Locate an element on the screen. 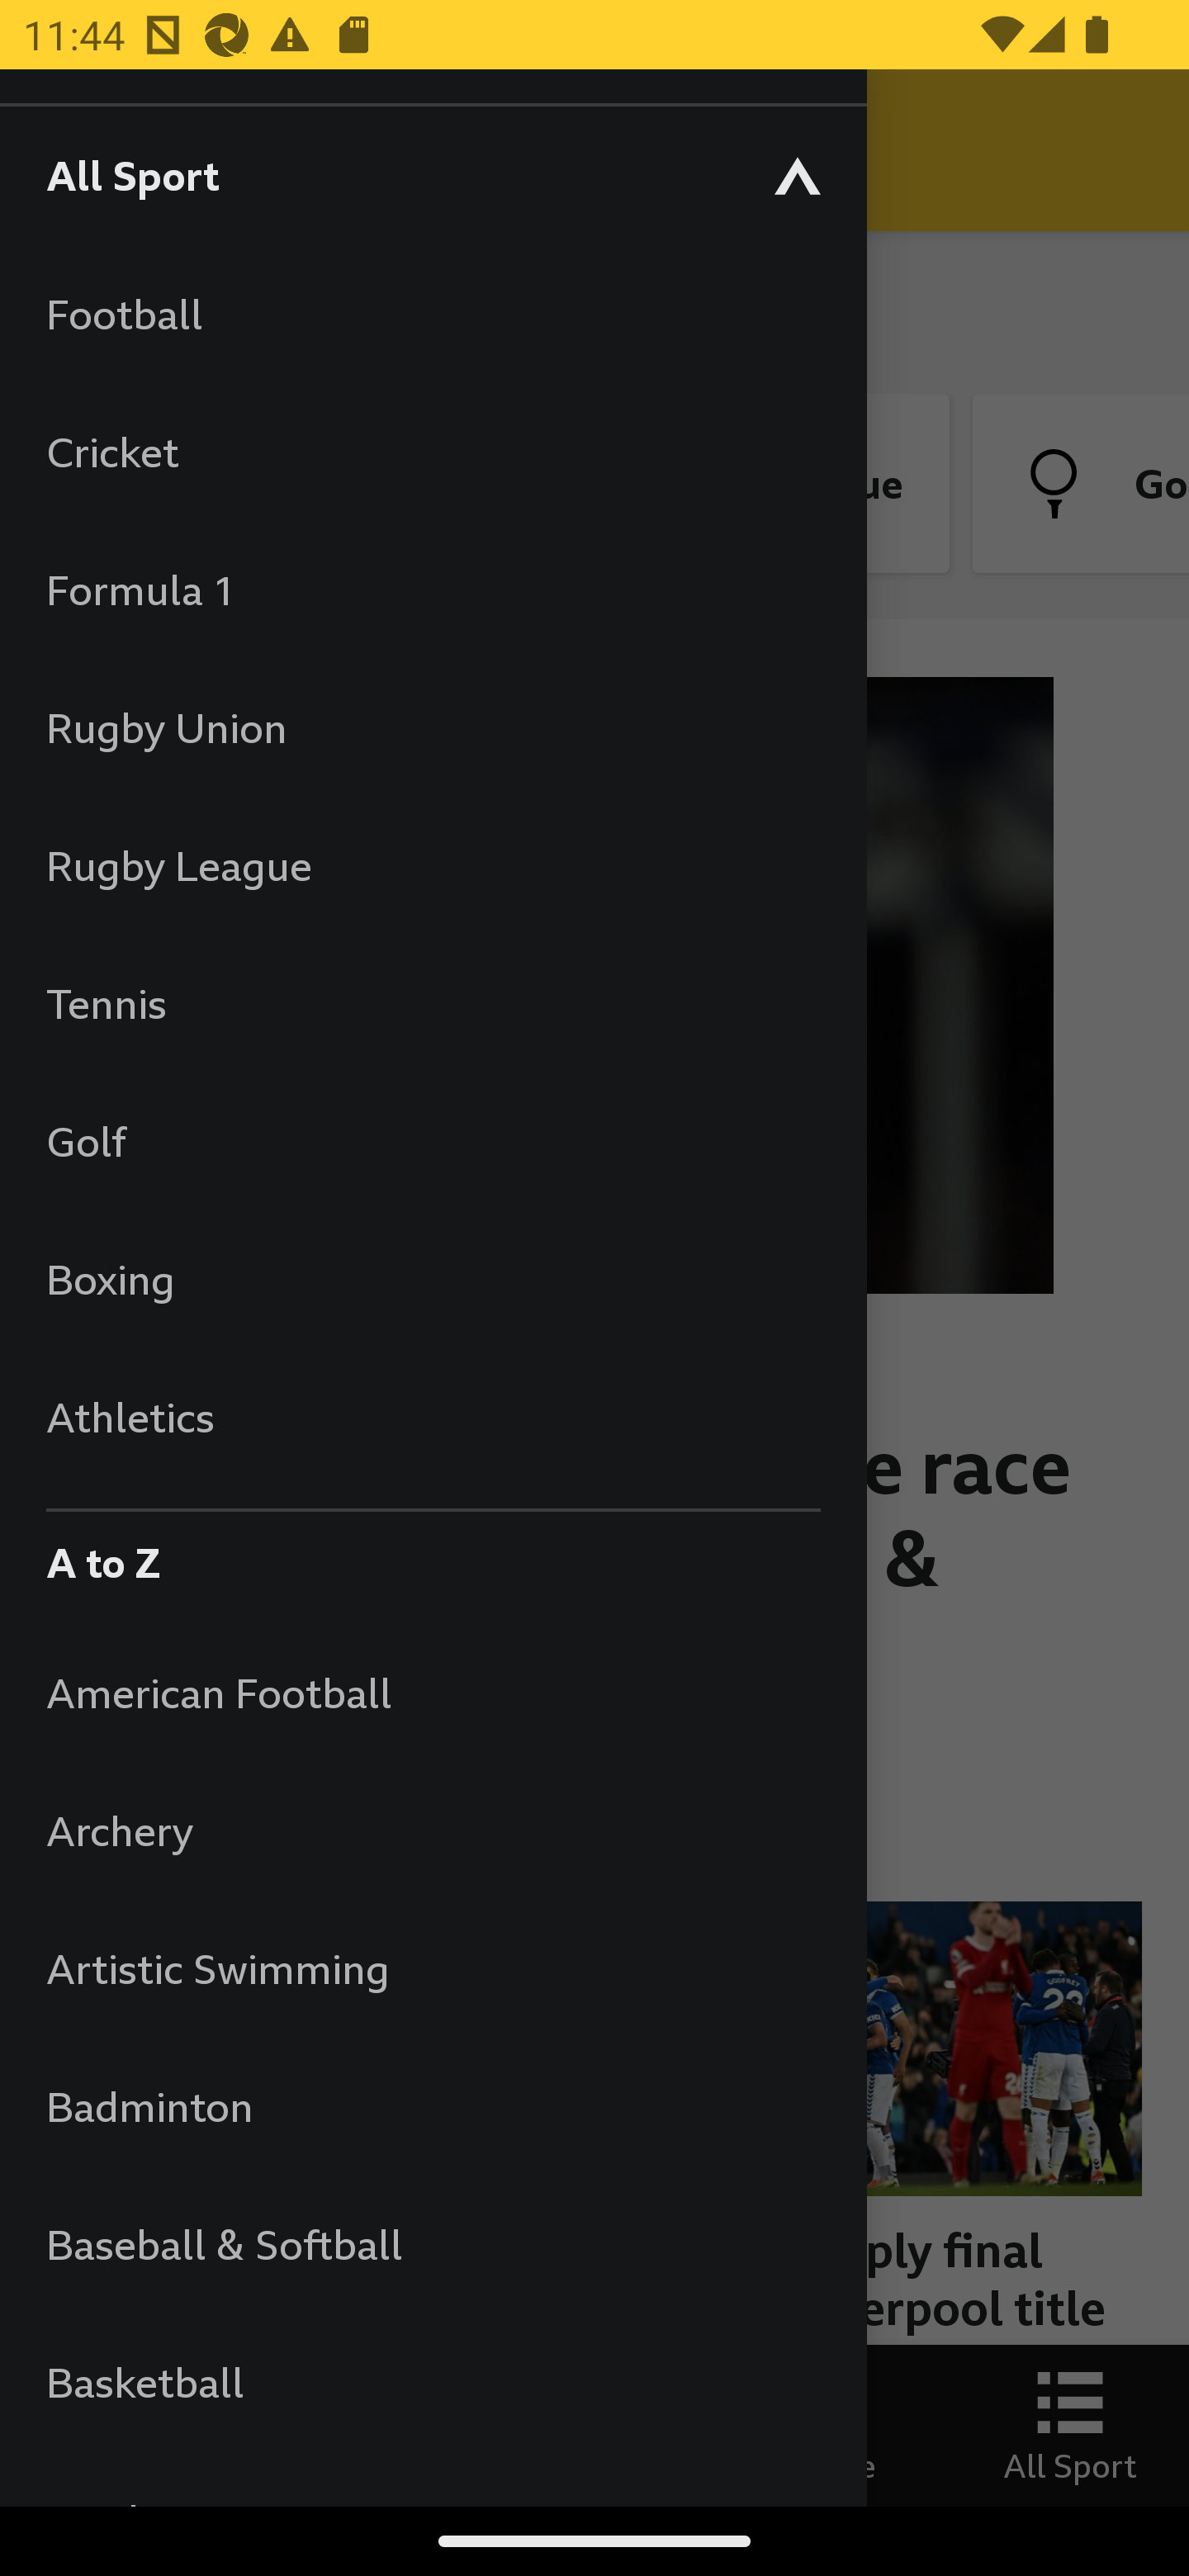 The height and width of the screenshot is (2576, 1189). Baseball & Softball is located at coordinates (433, 2243).